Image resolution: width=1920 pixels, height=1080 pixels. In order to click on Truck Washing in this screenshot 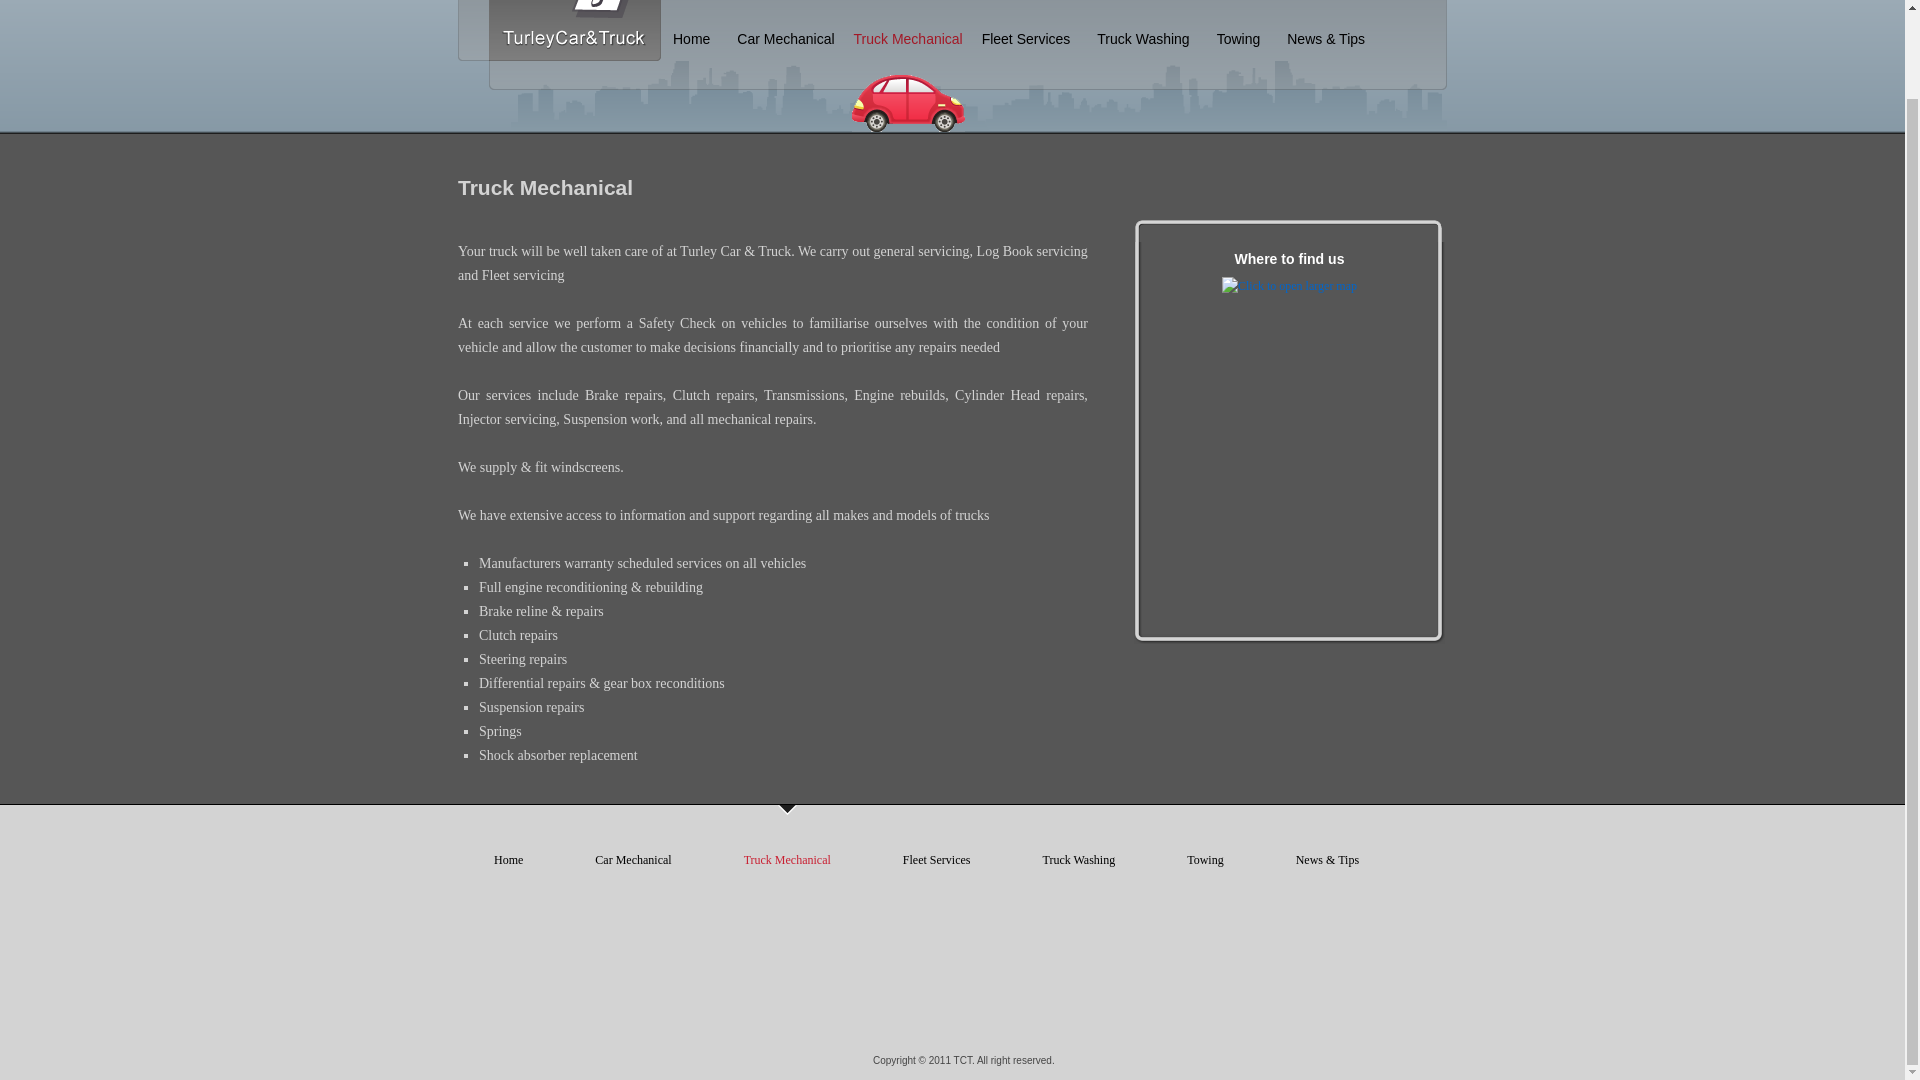, I will do `click(1078, 860)`.